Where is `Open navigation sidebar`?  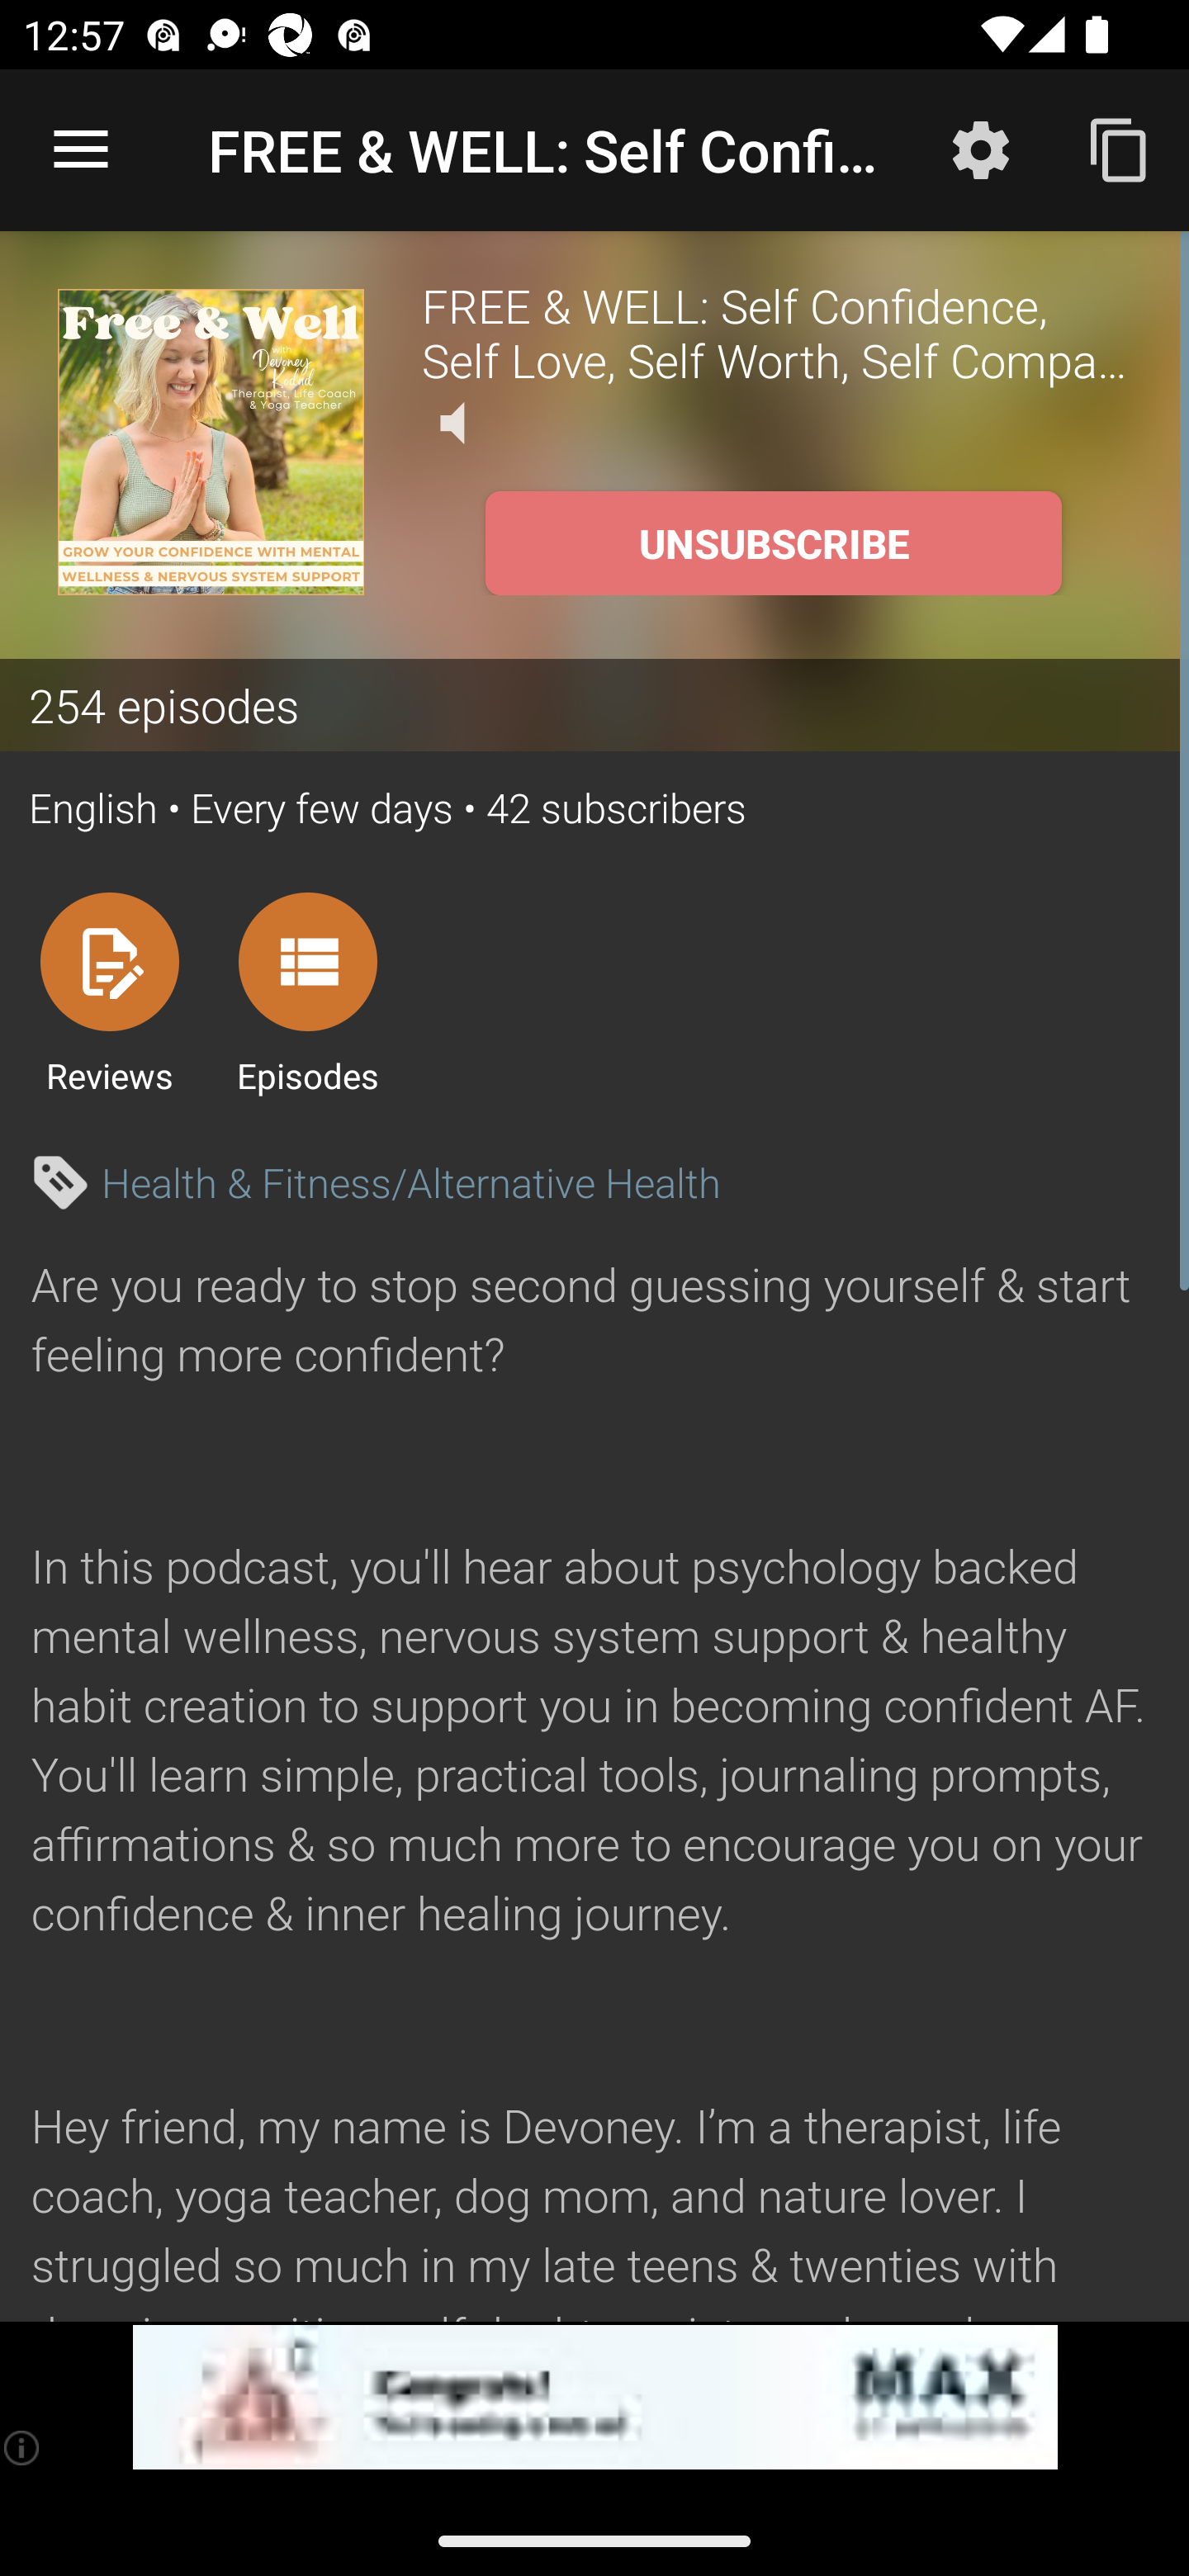
Open navigation sidebar is located at coordinates (81, 150).